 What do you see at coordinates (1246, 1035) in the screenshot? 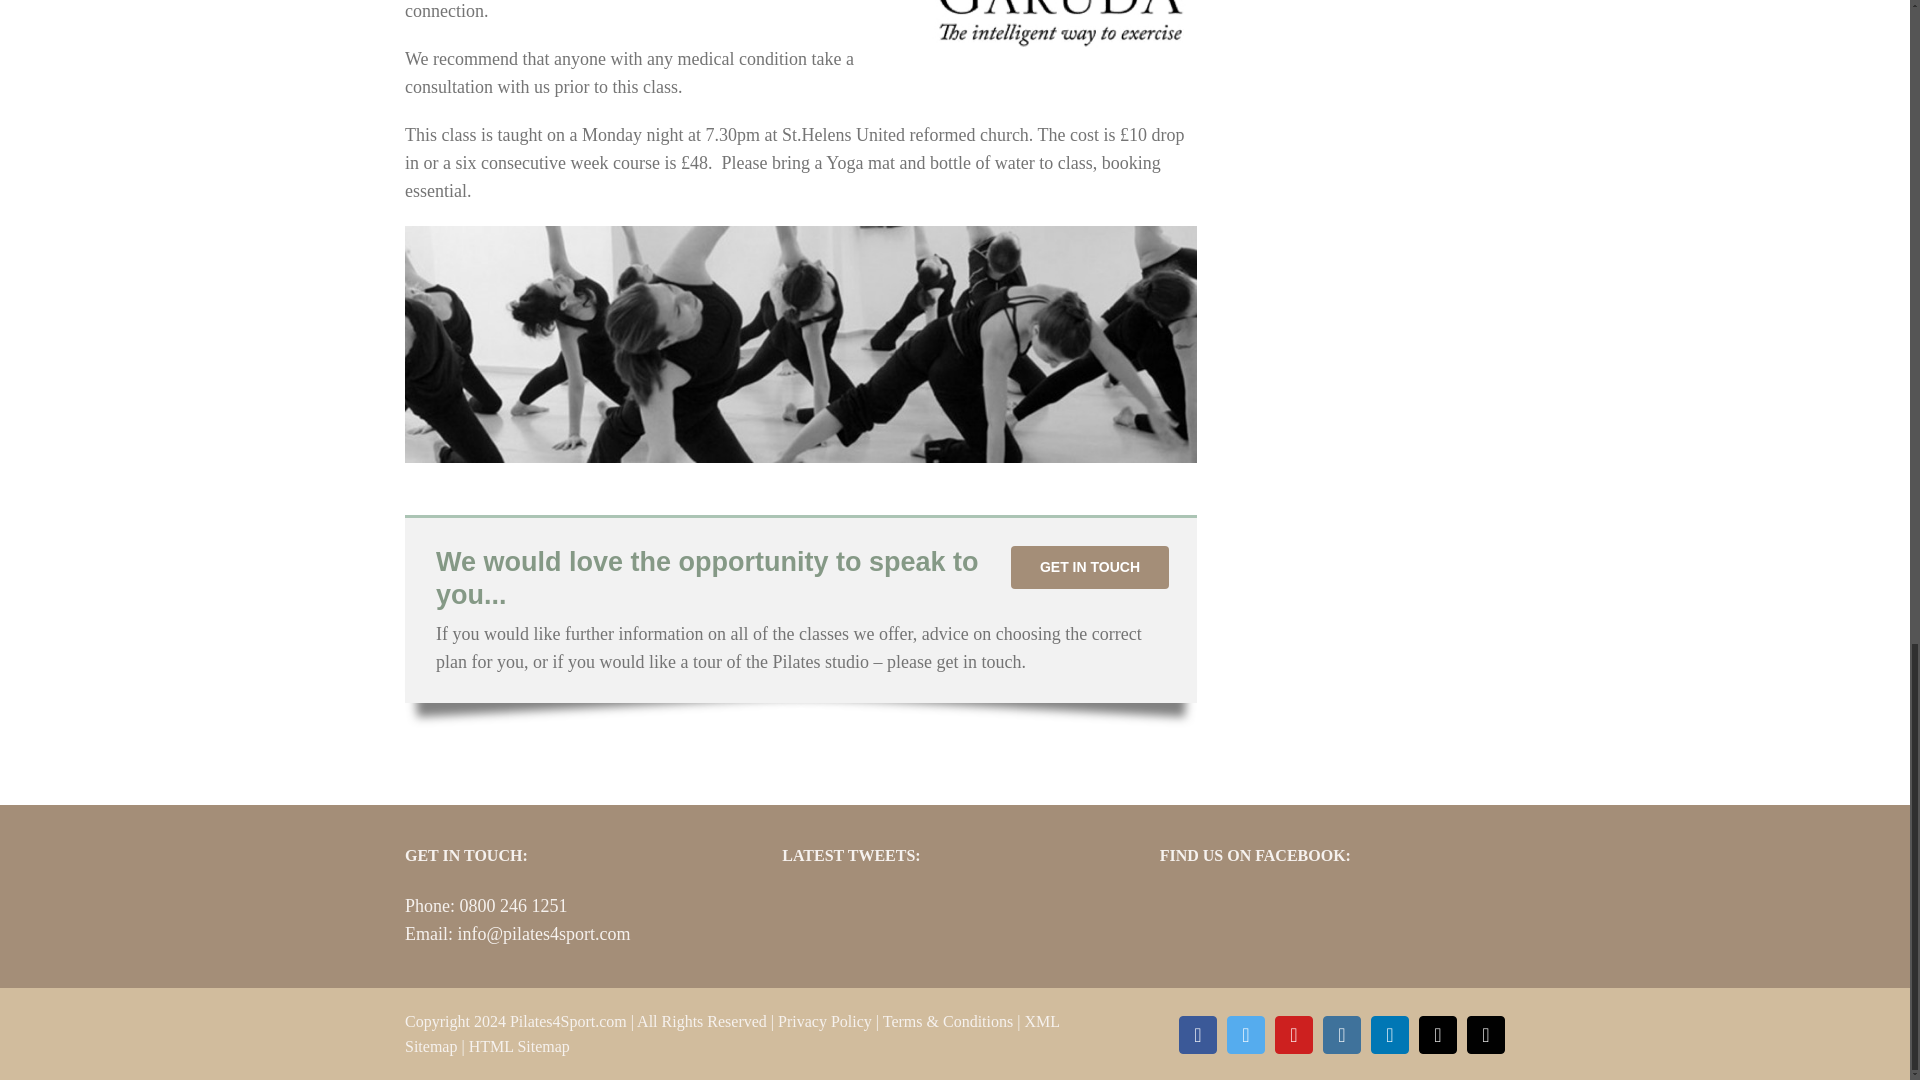
I see `Twitter` at bounding box center [1246, 1035].